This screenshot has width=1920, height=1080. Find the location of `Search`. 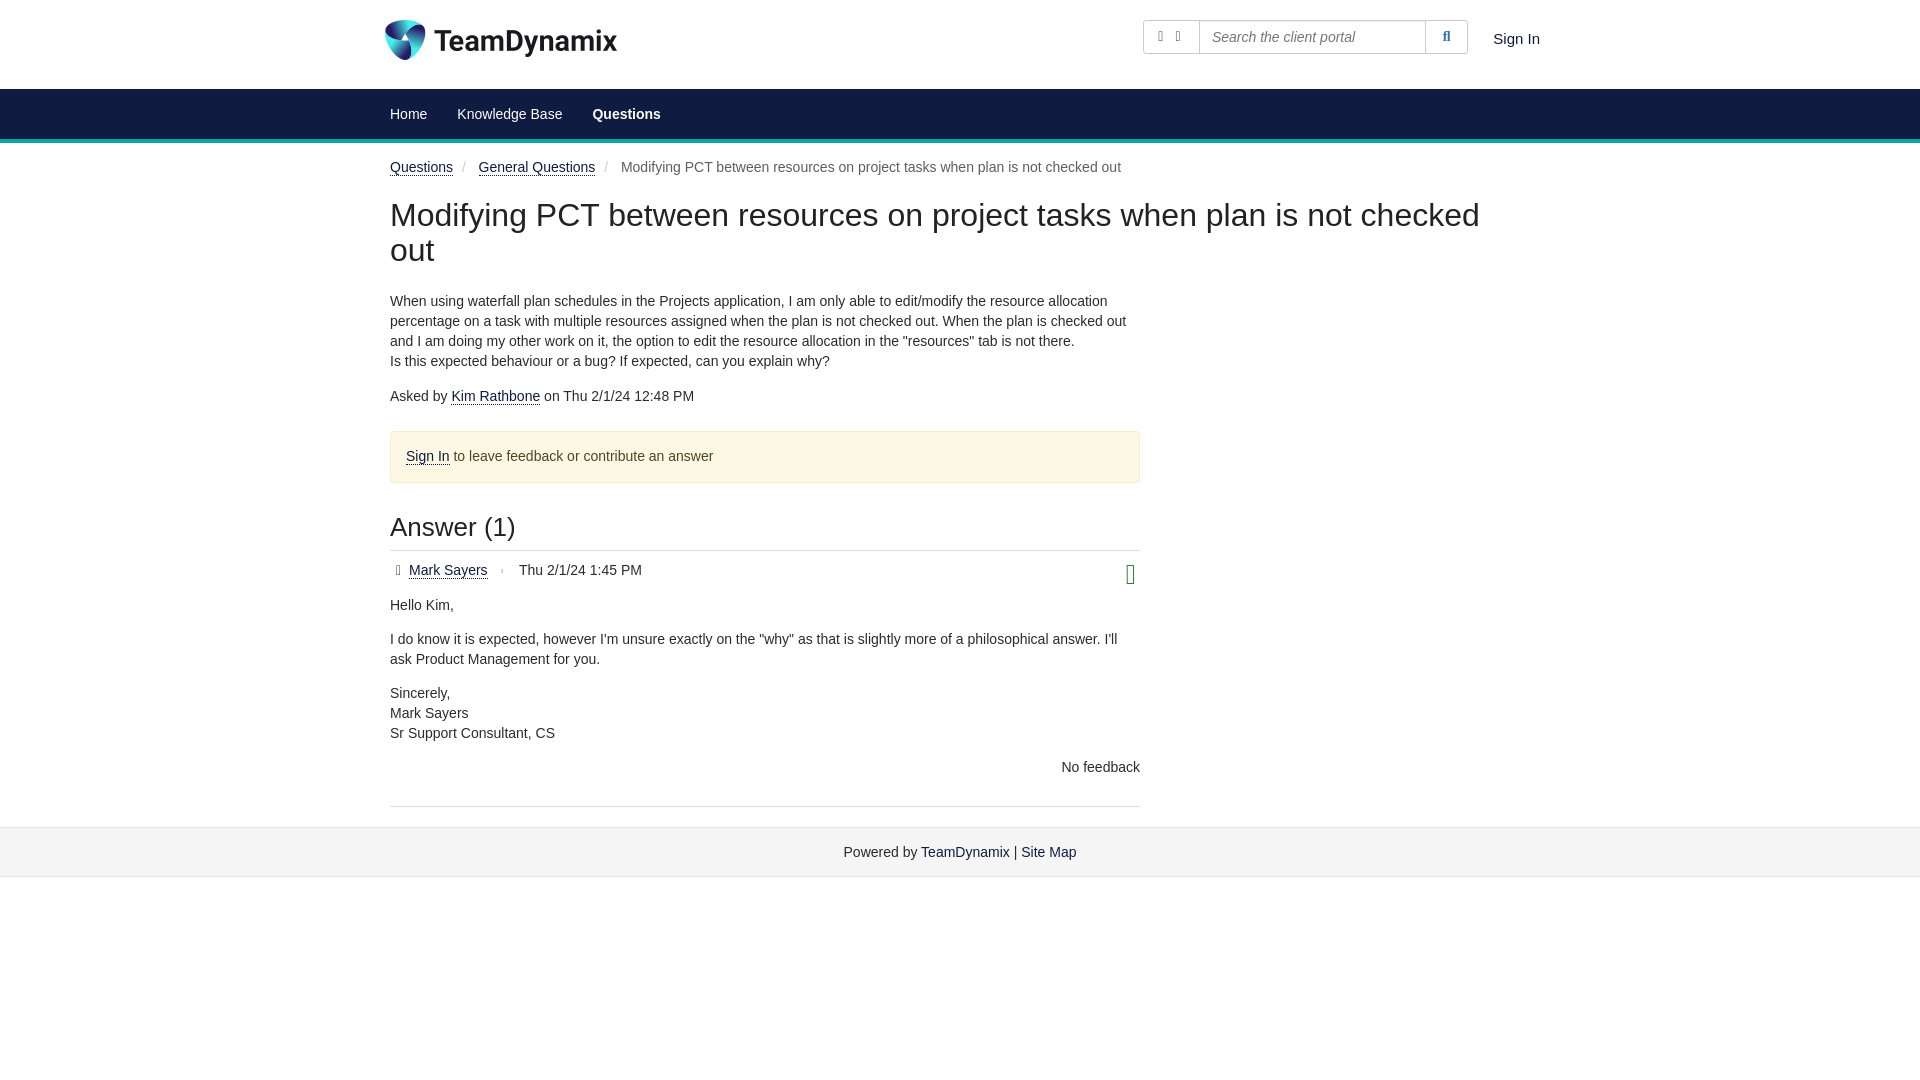

Search is located at coordinates (1446, 37).